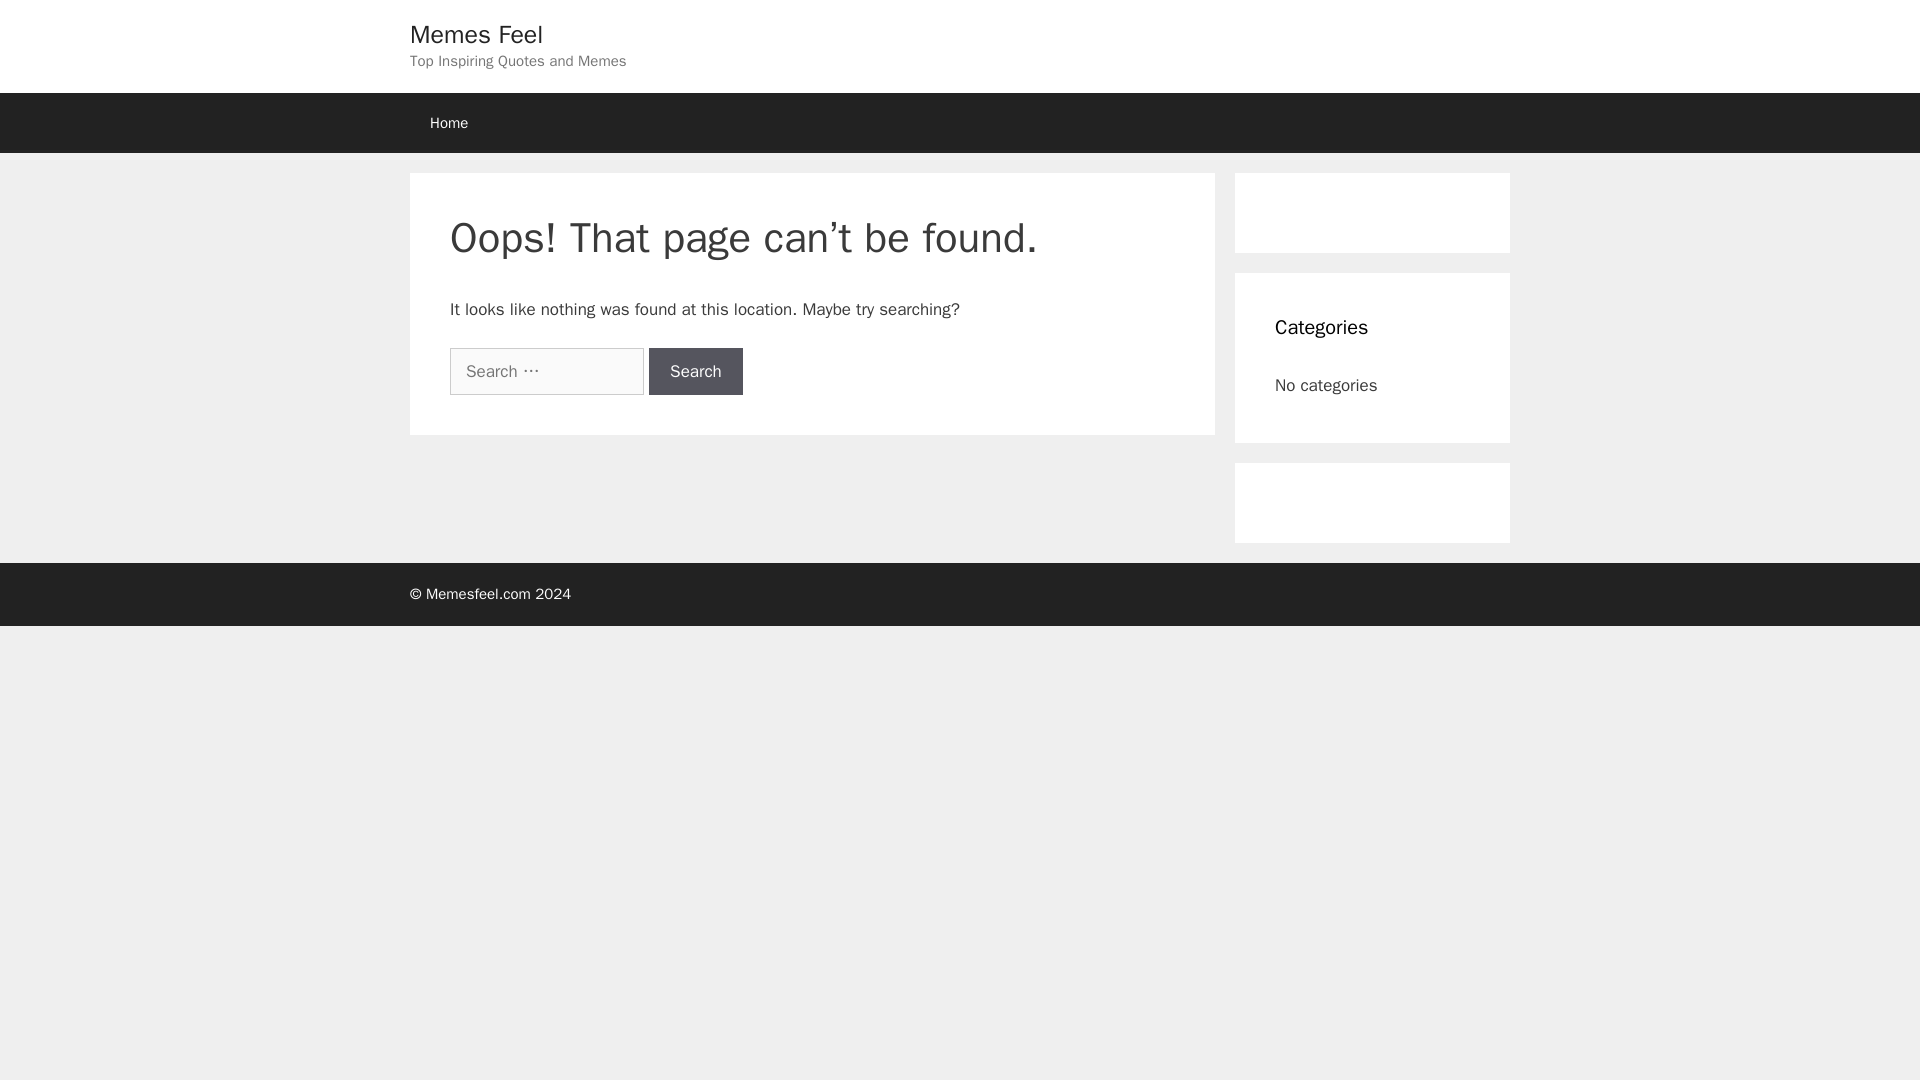 This screenshot has width=1920, height=1080. What do you see at coordinates (696, 372) in the screenshot?
I see `Search` at bounding box center [696, 372].